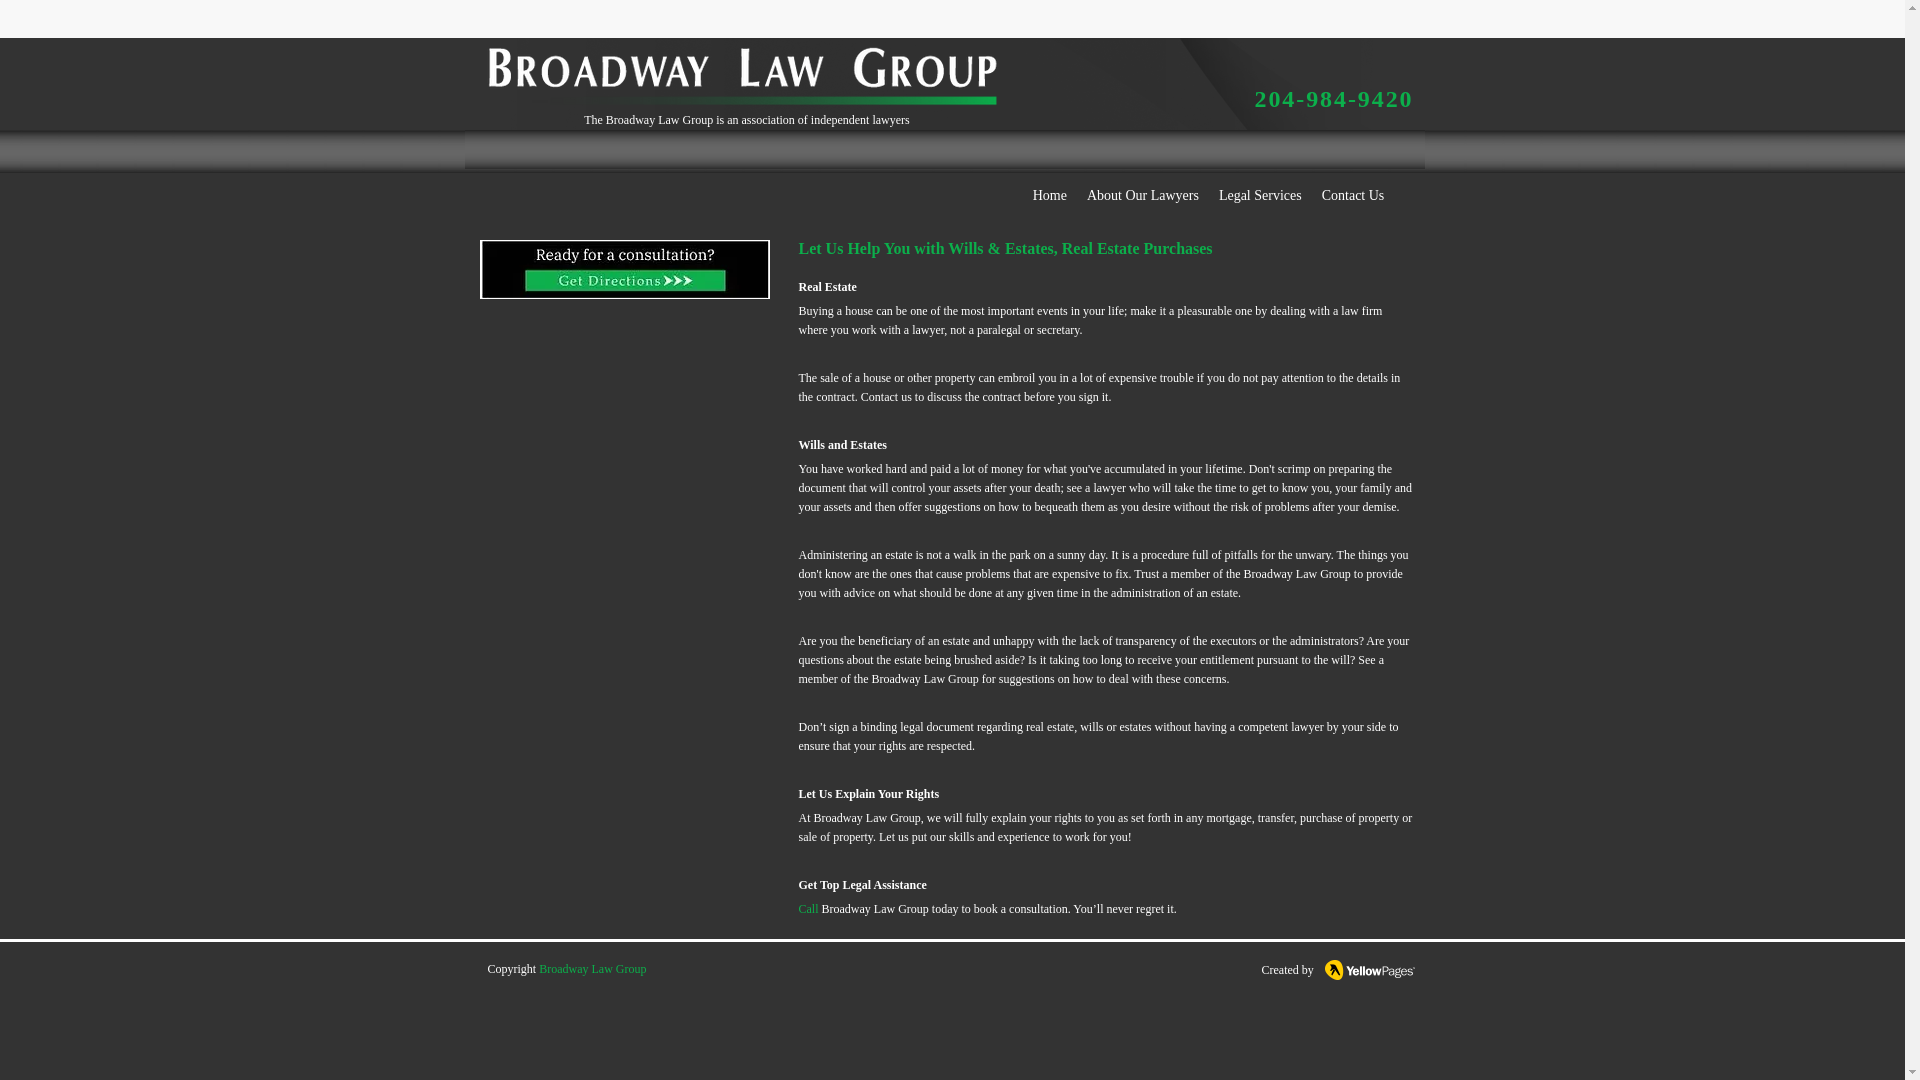 This screenshot has height=1080, width=1920. I want to click on Contact Us, so click(1353, 194).